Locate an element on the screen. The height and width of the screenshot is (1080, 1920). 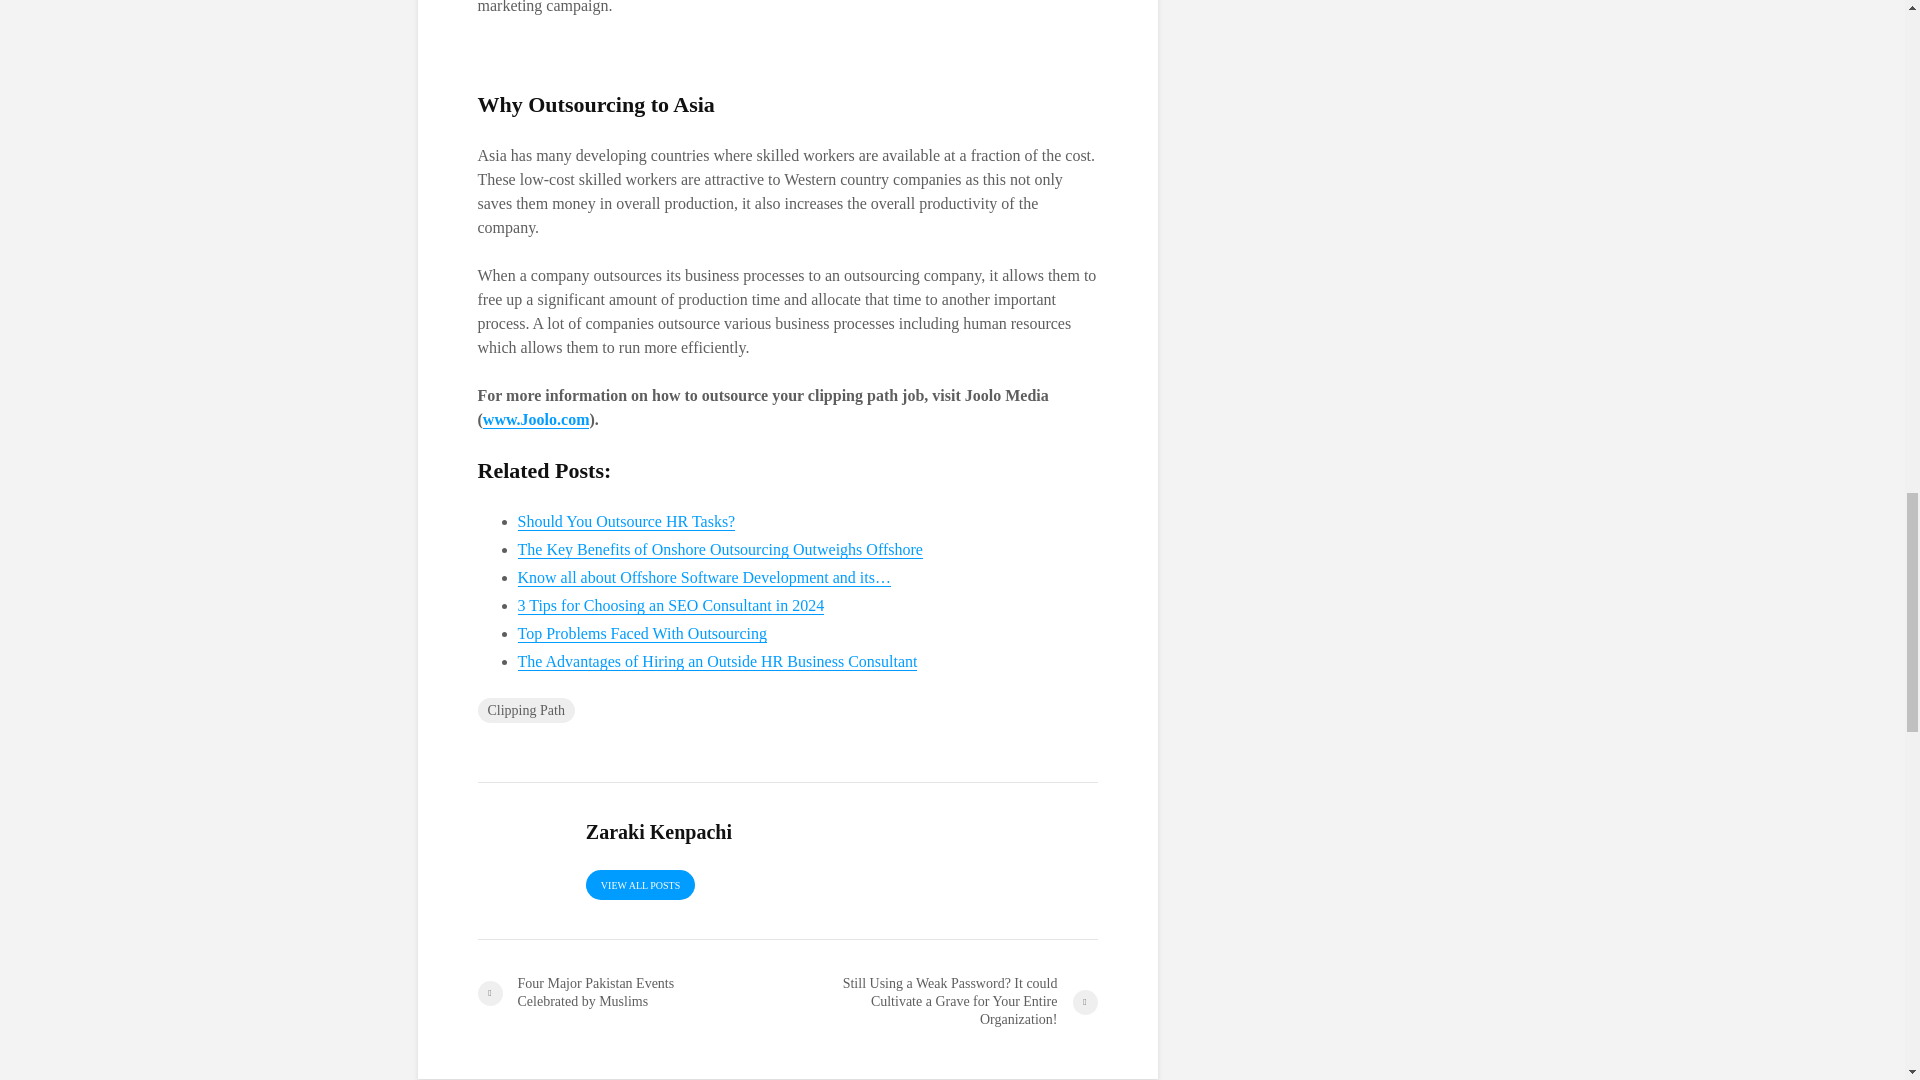
www.Joolo.com is located at coordinates (536, 420).